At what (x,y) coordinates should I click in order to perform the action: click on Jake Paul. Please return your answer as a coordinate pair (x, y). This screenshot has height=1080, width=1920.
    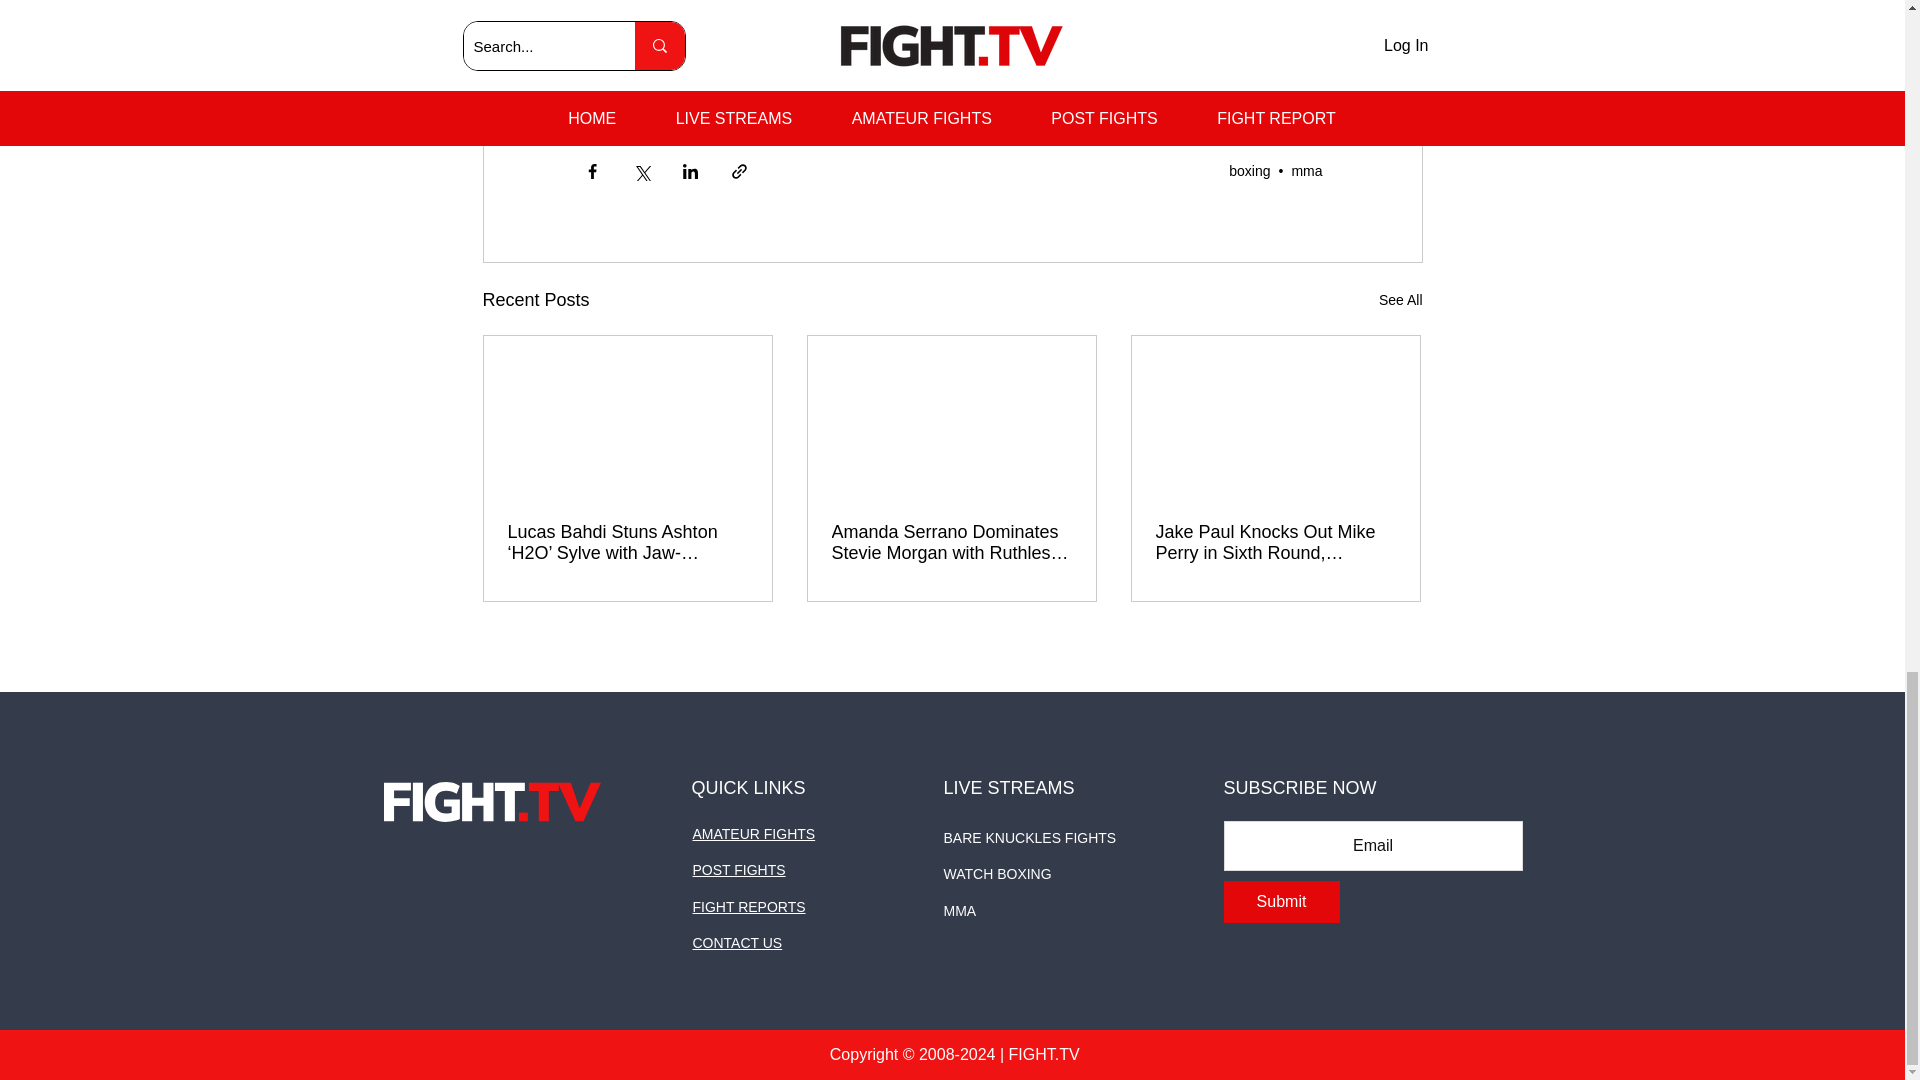
    Looking at the image, I should click on (827, 96).